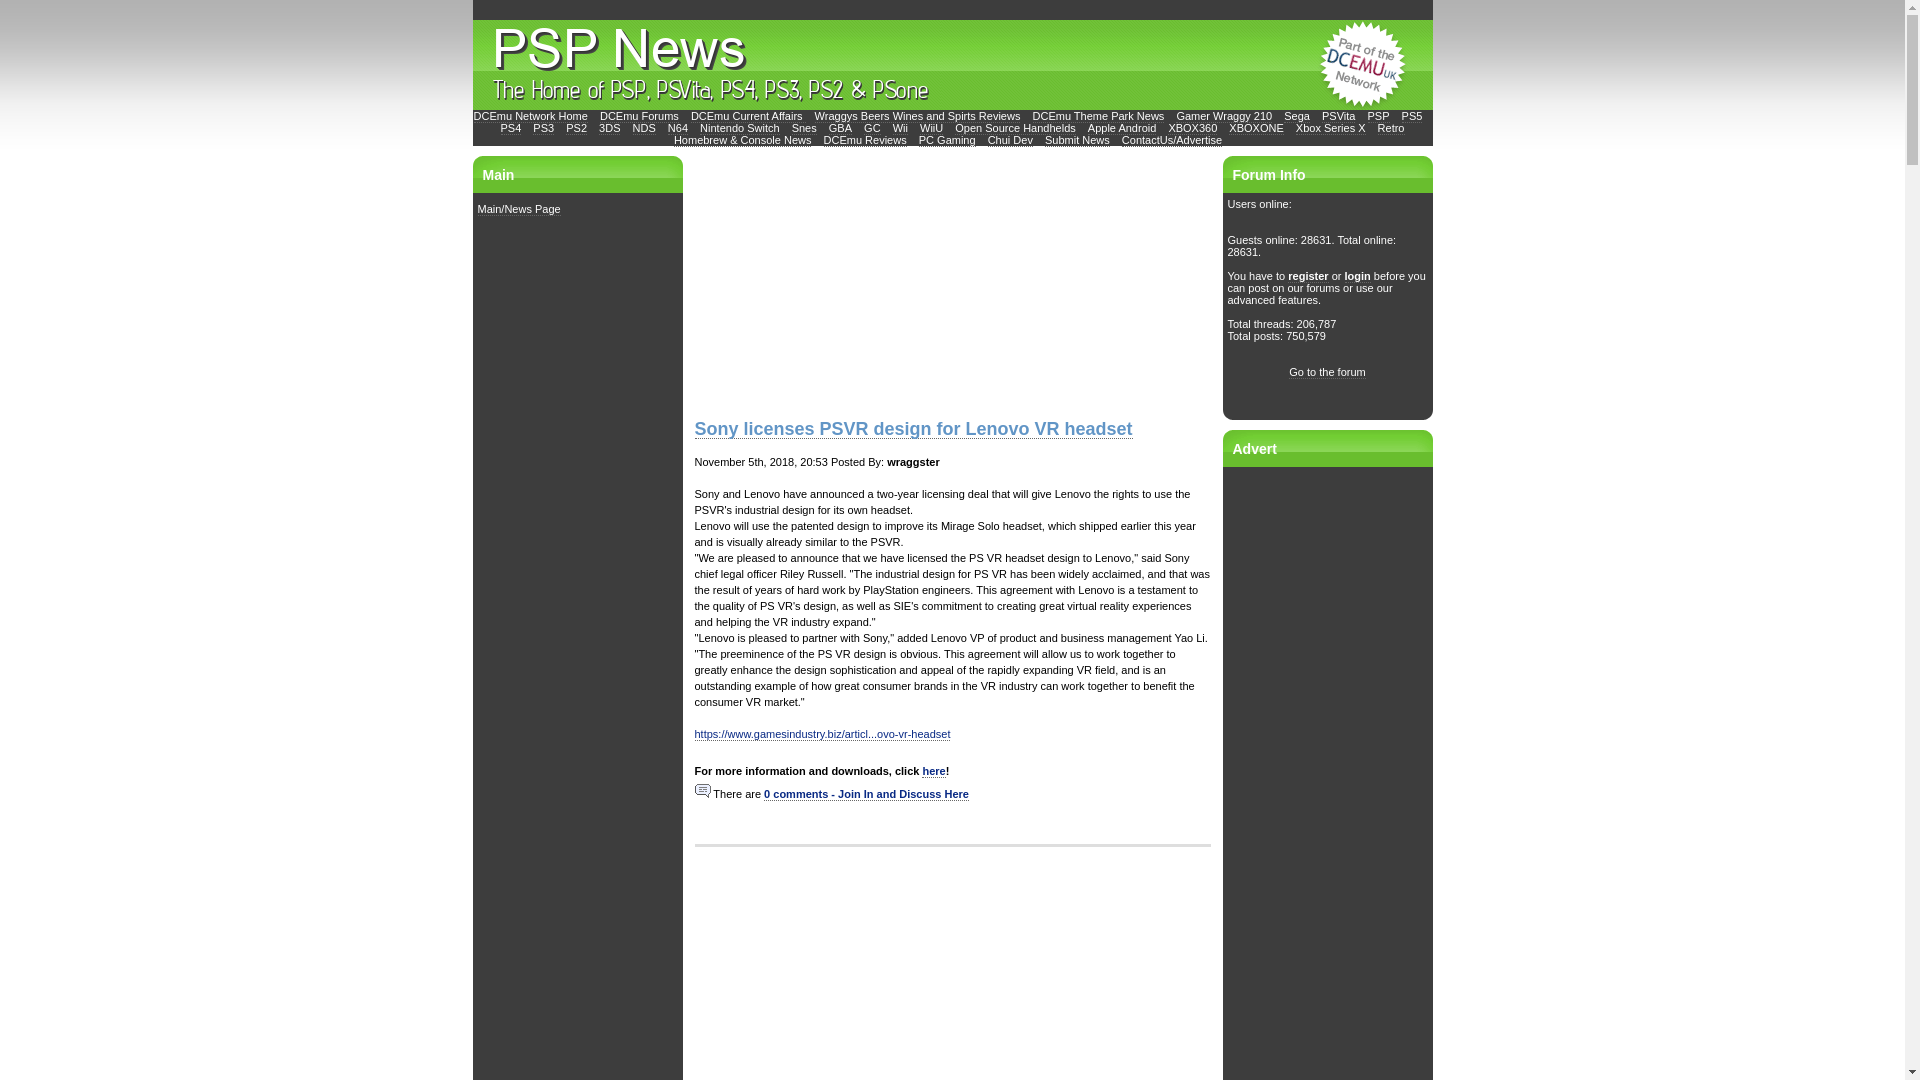  What do you see at coordinates (544, 128) in the screenshot?
I see `PS3` at bounding box center [544, 128].